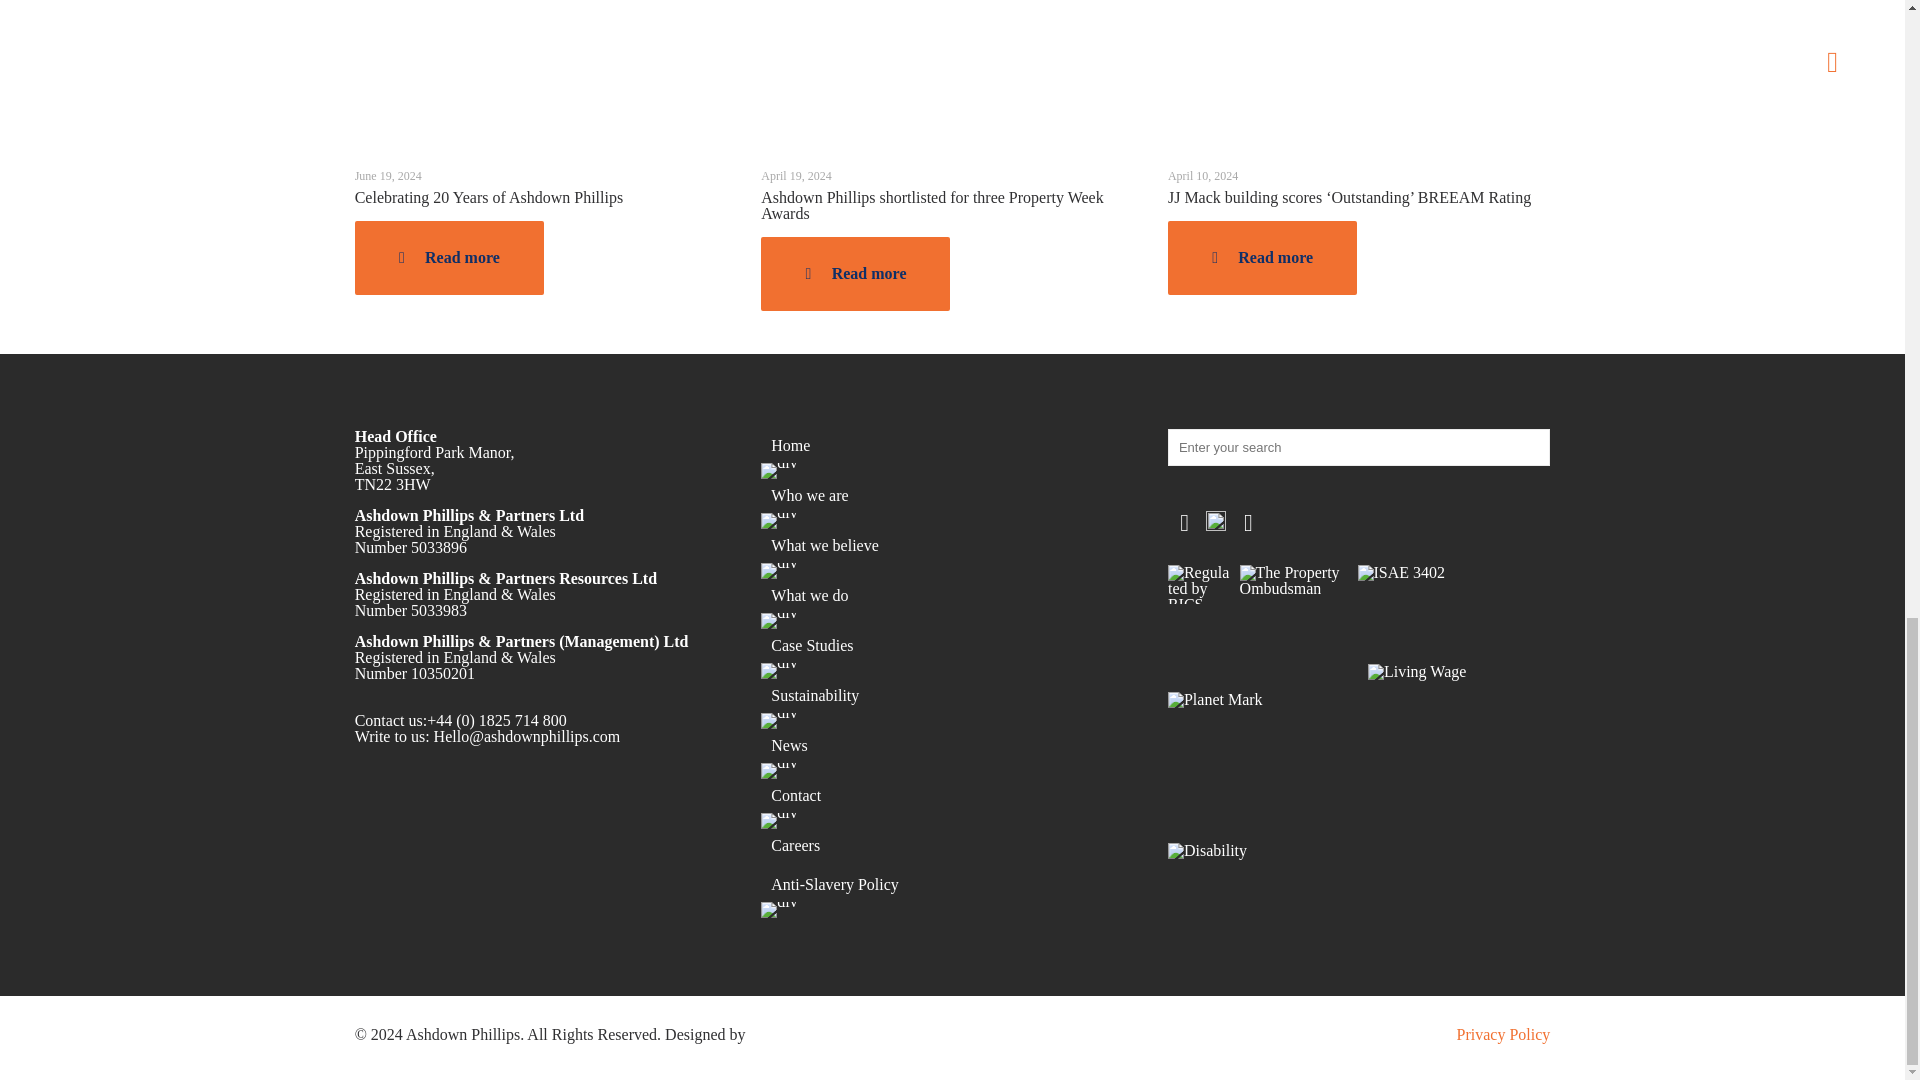 The image size is (1920, 1080). Describe the element at coordinates (449, 258) in the screenshot. I see `Read more` at that location.